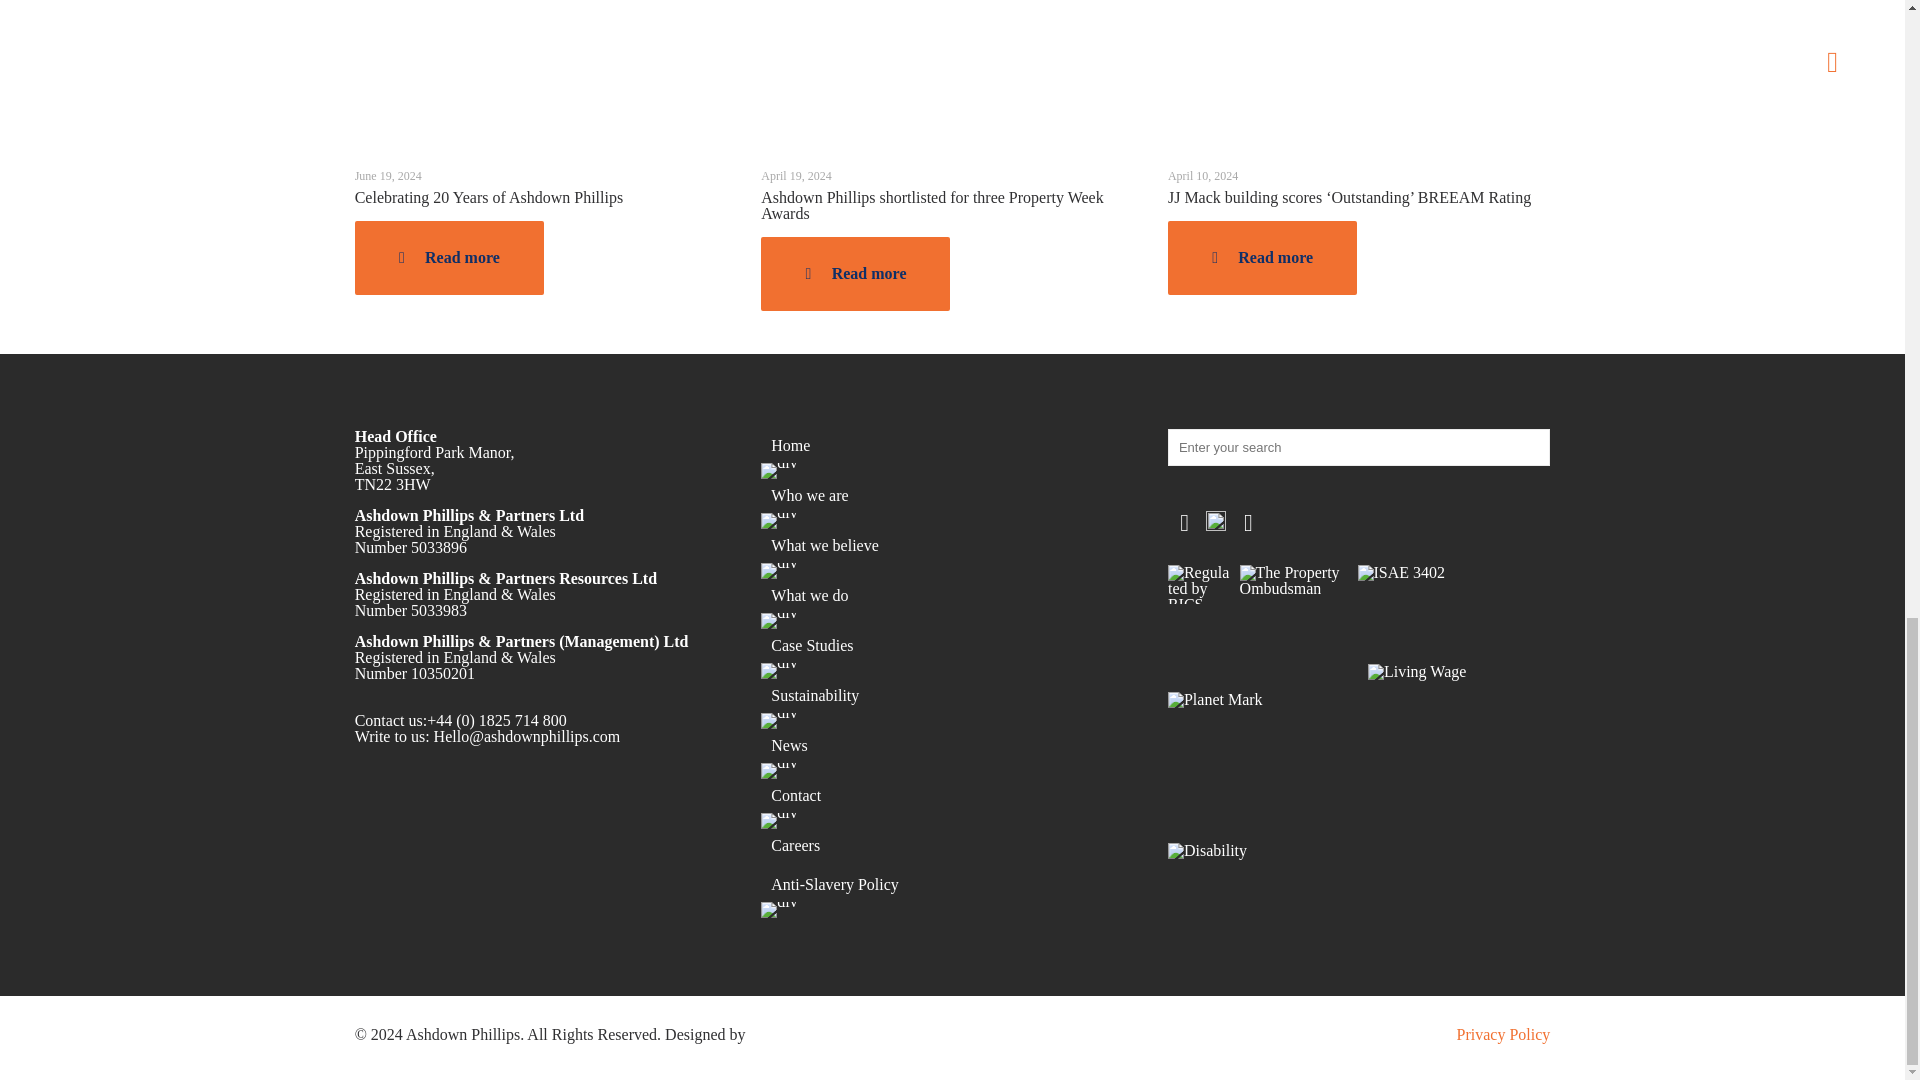 The image size is (1920, 1080). Describe the element at coordinates (449, 258) in the screenshot. I see `Read more` at that location.